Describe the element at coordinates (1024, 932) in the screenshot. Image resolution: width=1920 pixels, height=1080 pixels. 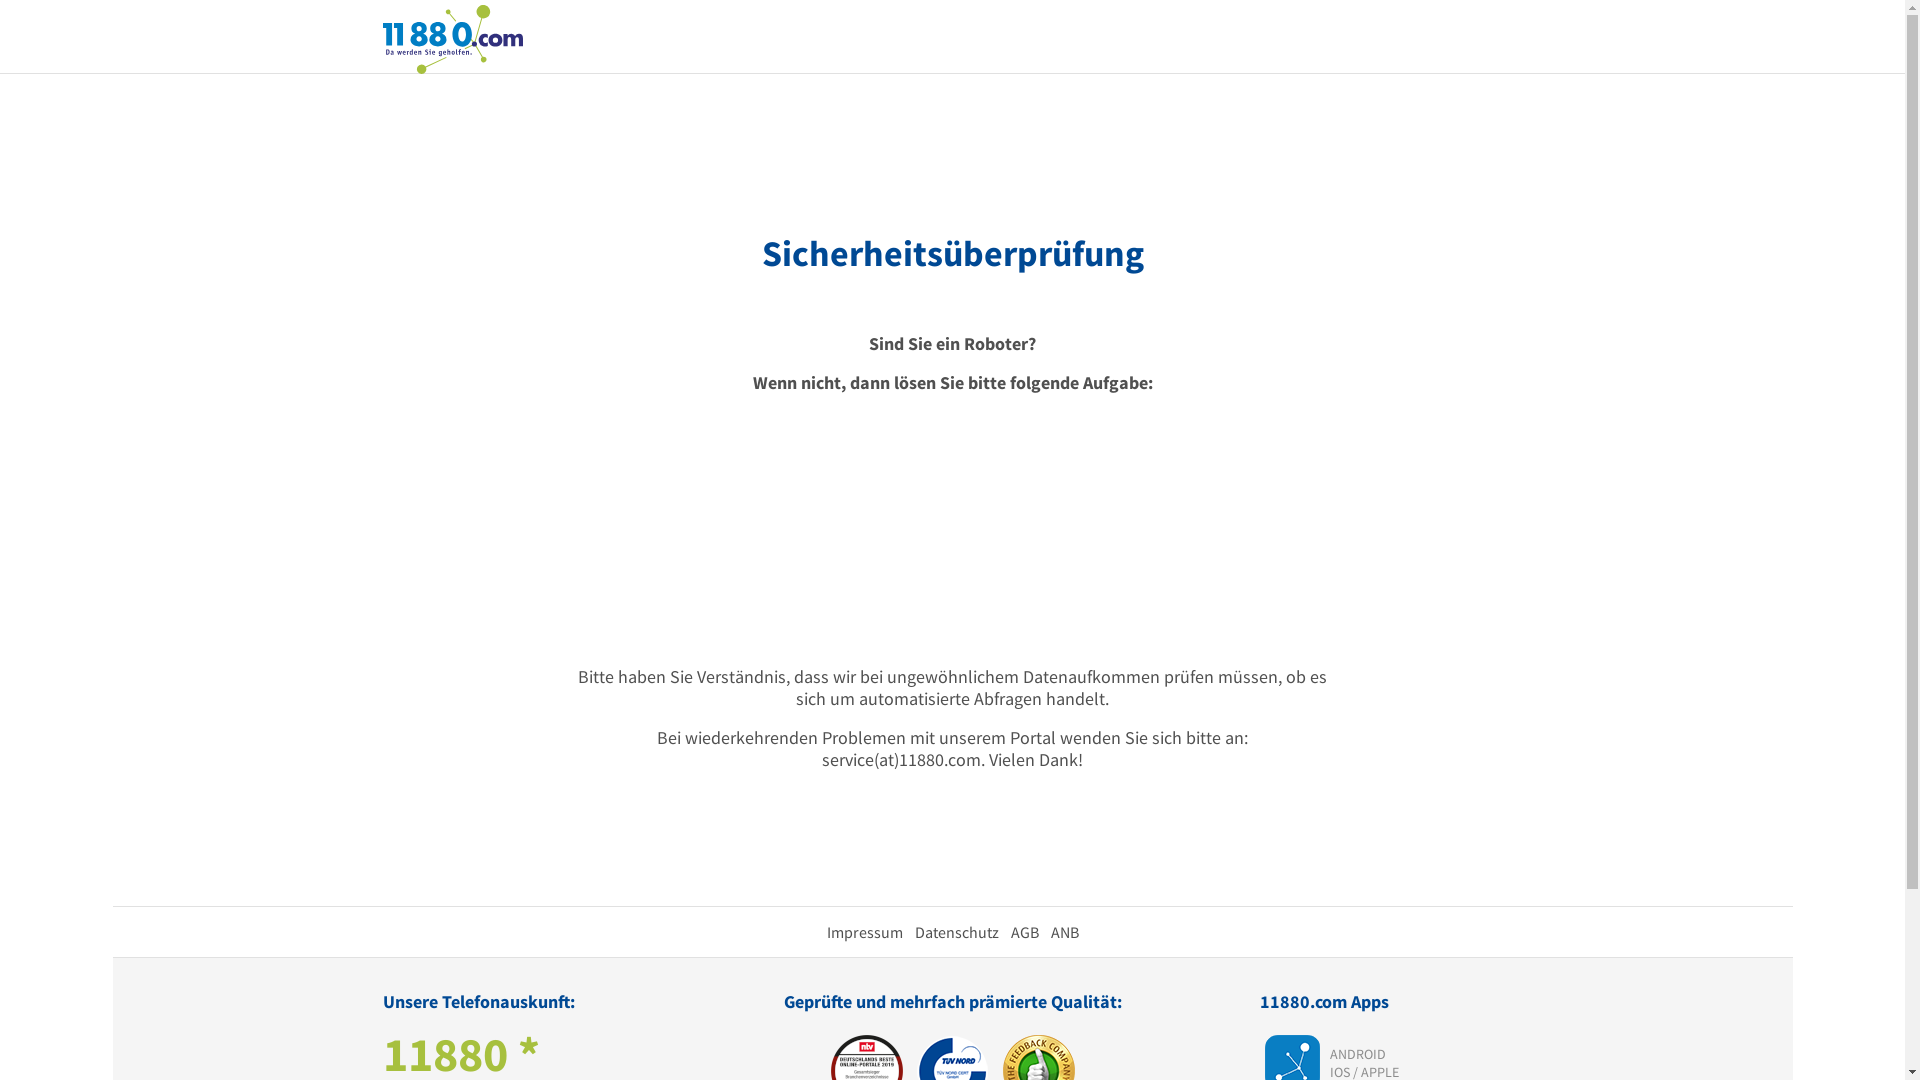
I see `AGB` at that location.